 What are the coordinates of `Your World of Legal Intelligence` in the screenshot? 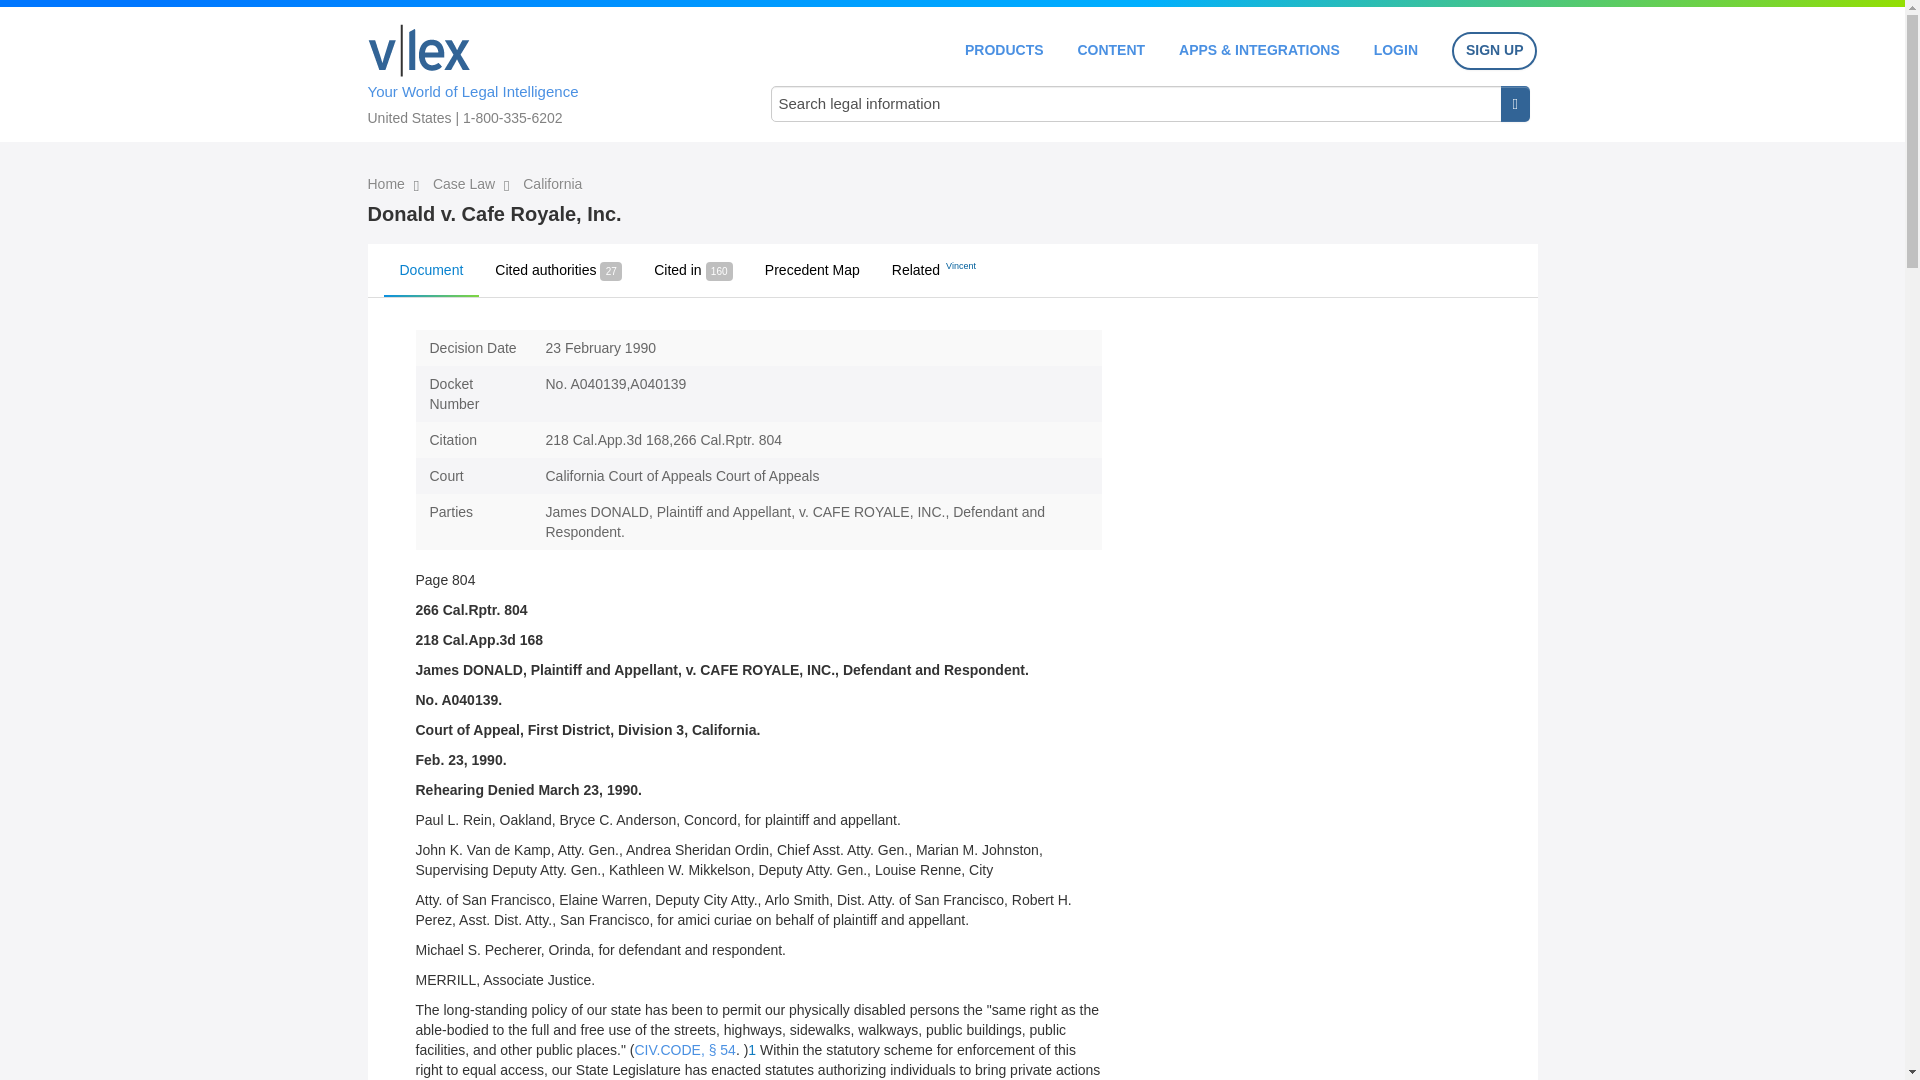 It's located at (548, 71).